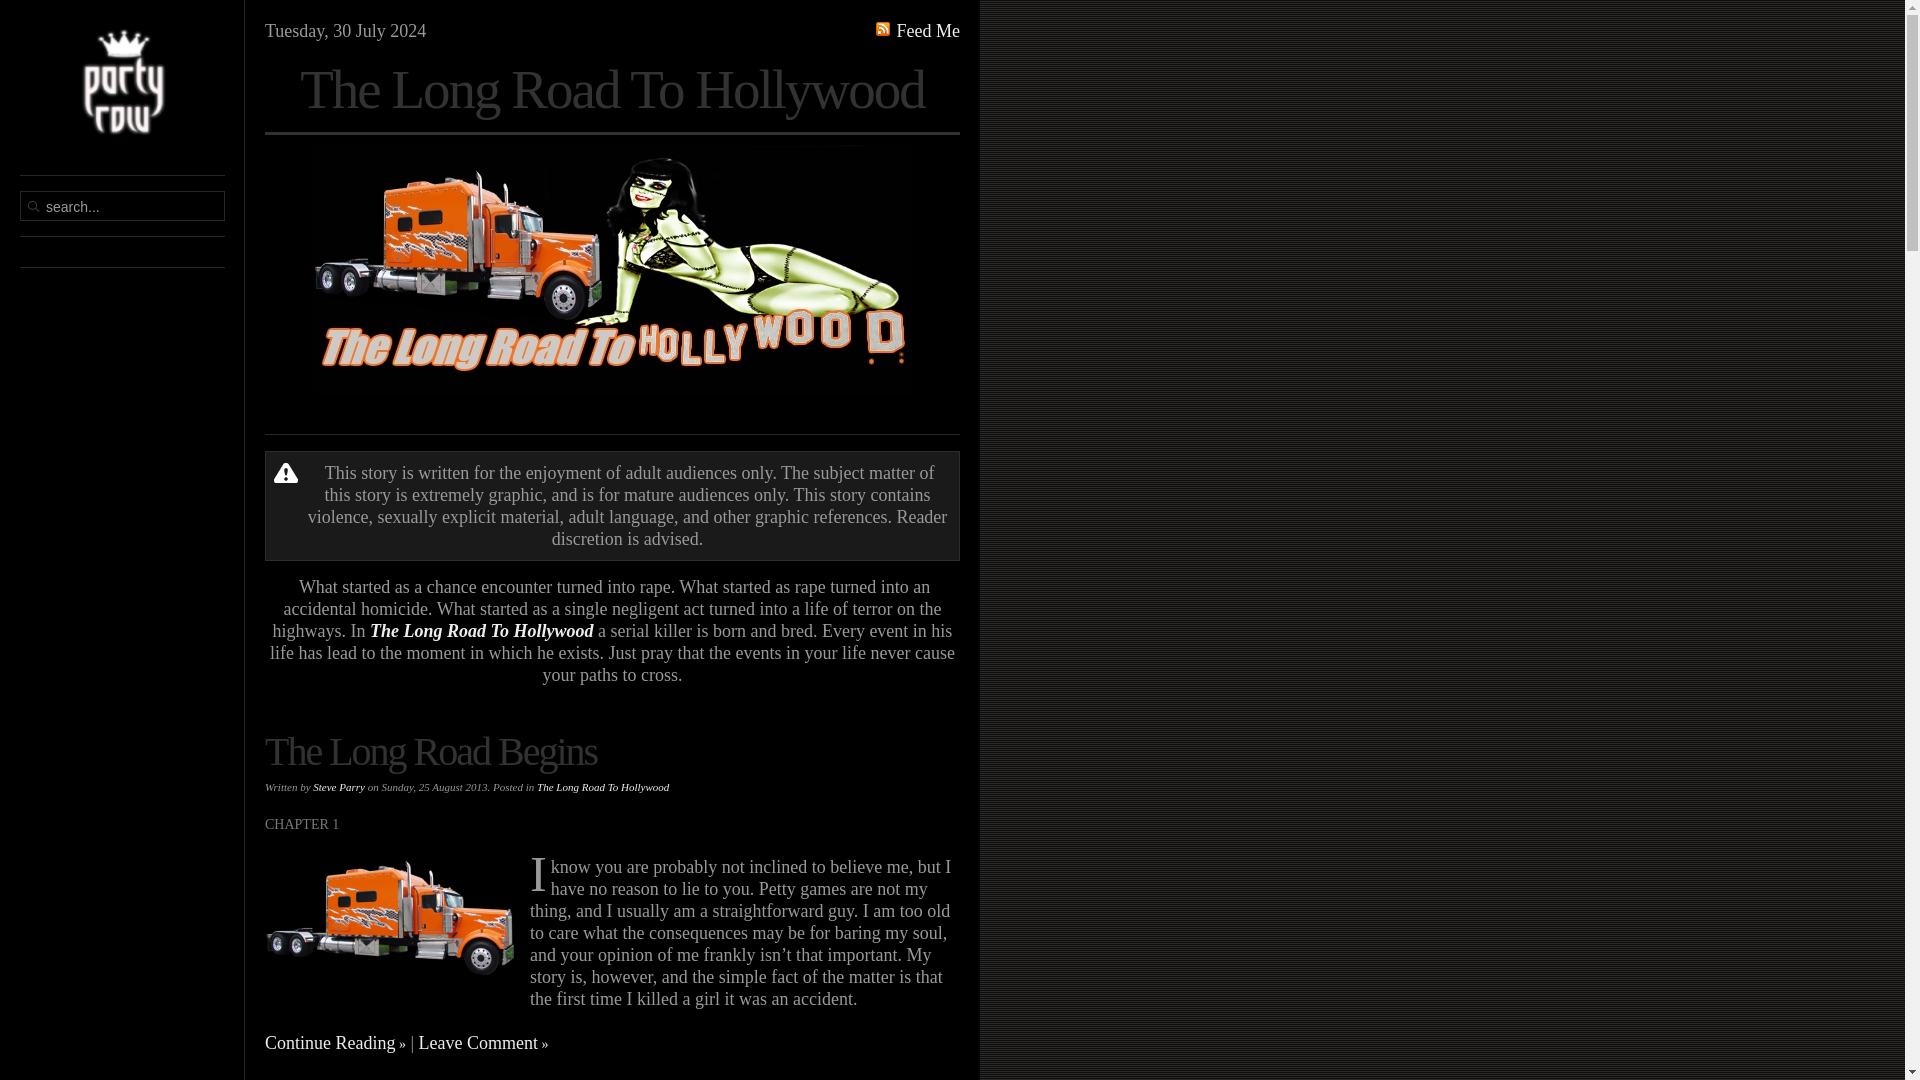 The width and height of the screenshot is (1920, 1080). What do you see at coordinates (389, 910) in the screenshot?
I see `The Long Road Begins` at bounding box center [389, 910].